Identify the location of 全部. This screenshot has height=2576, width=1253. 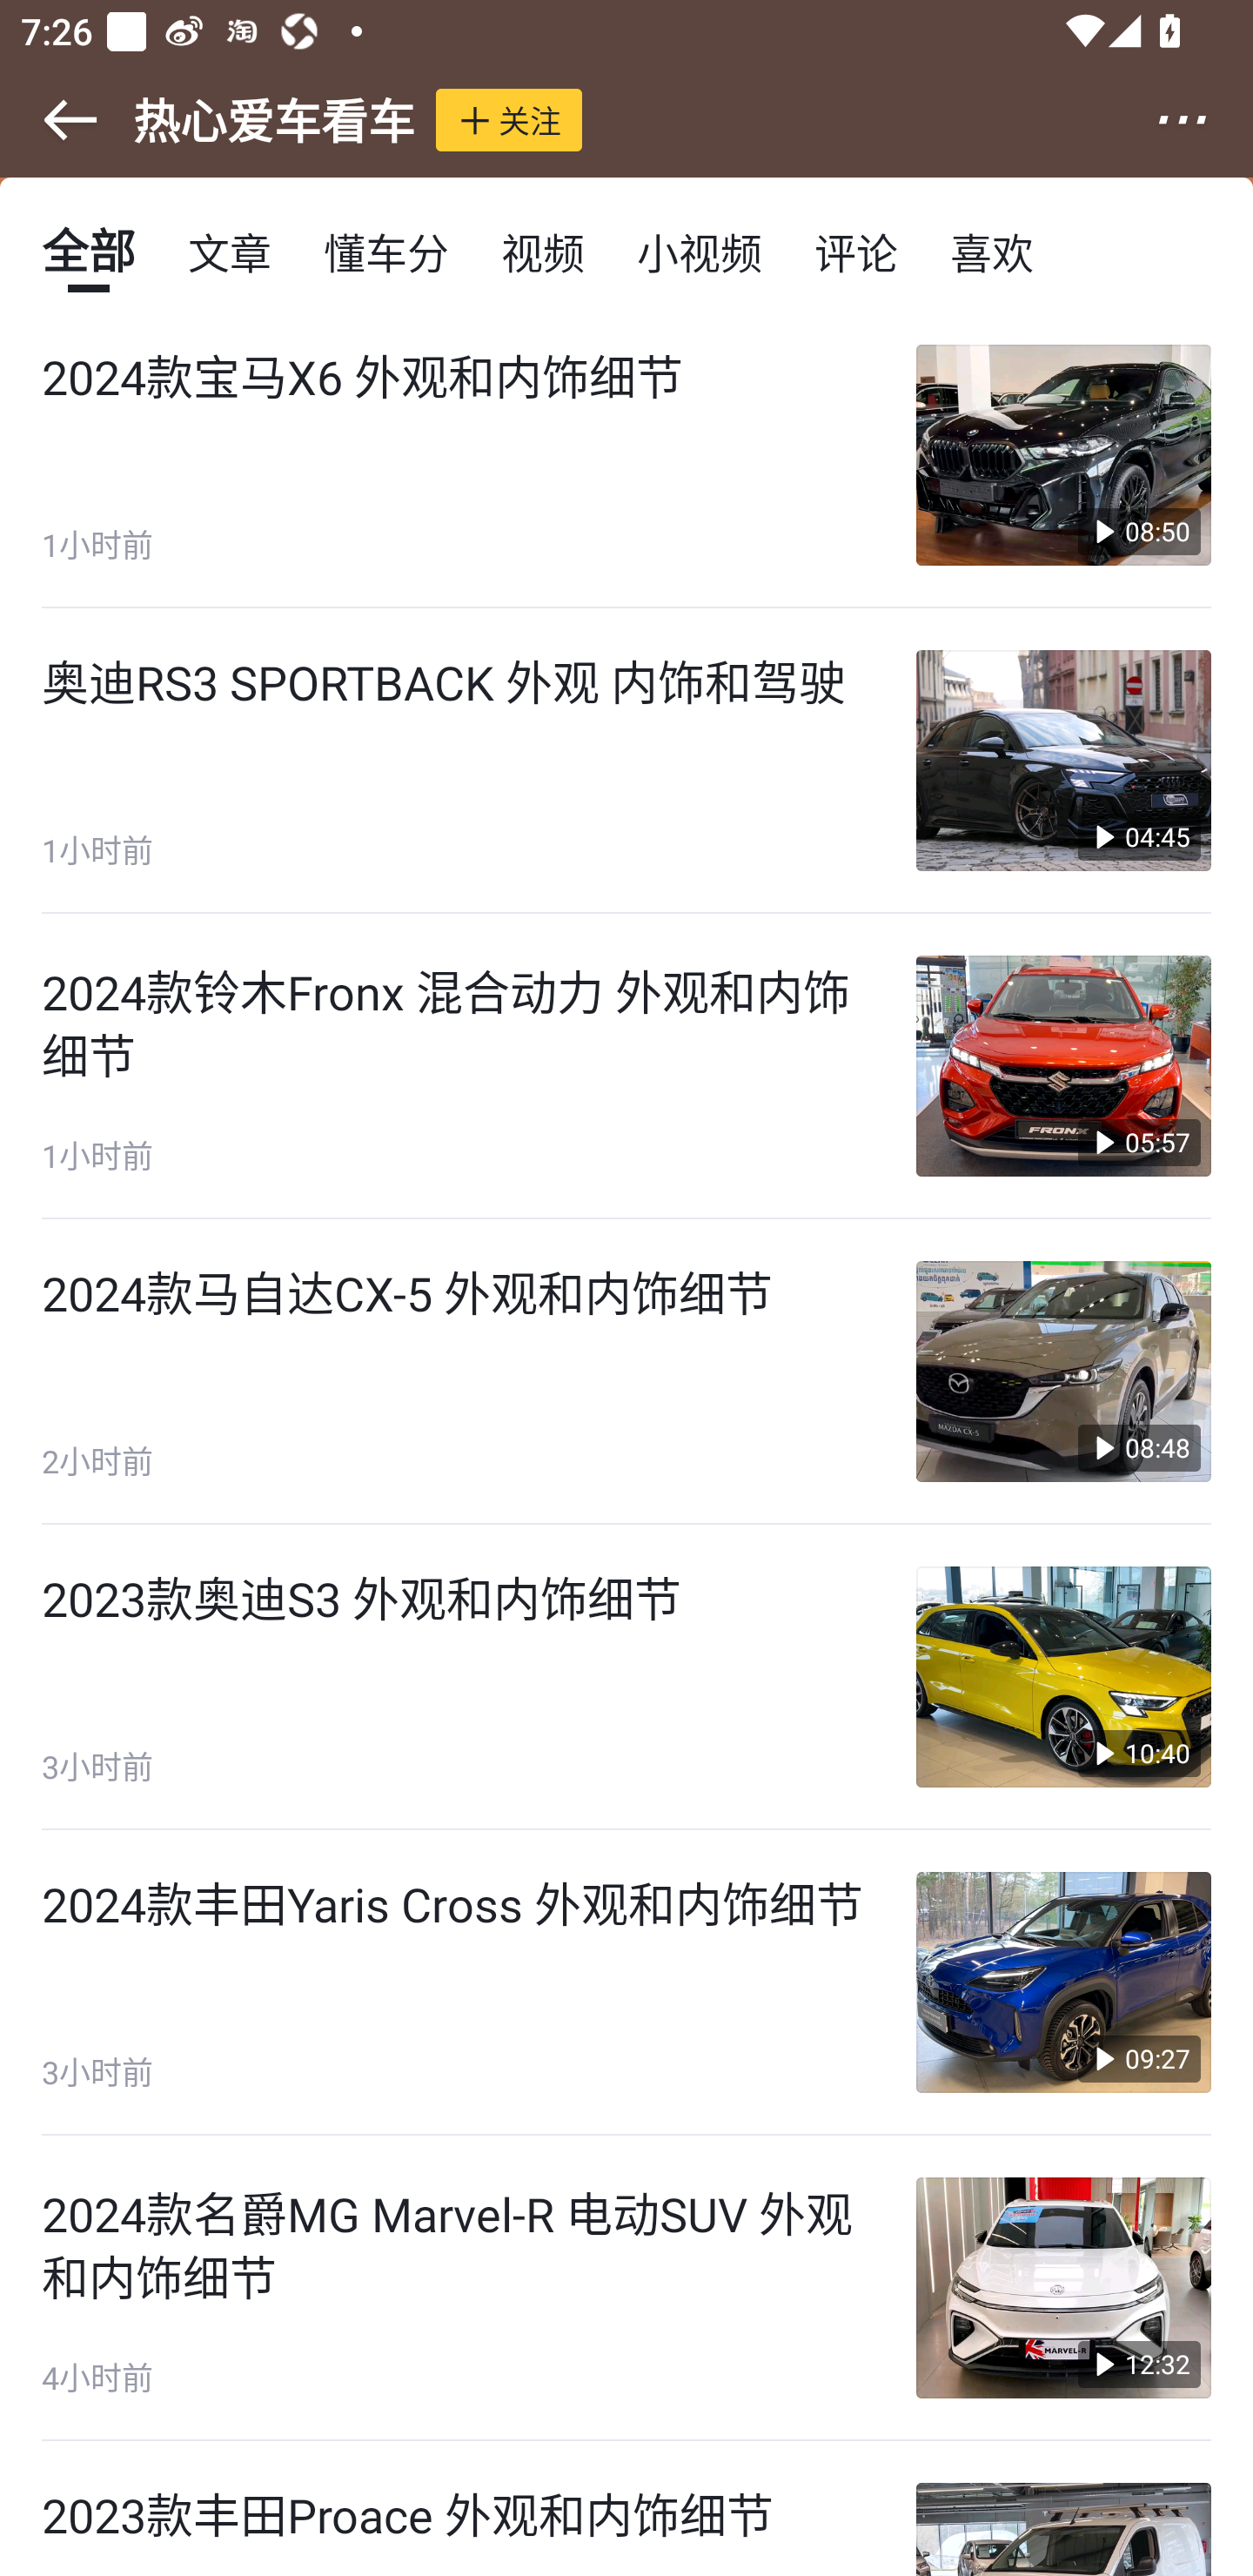
(88, 251).